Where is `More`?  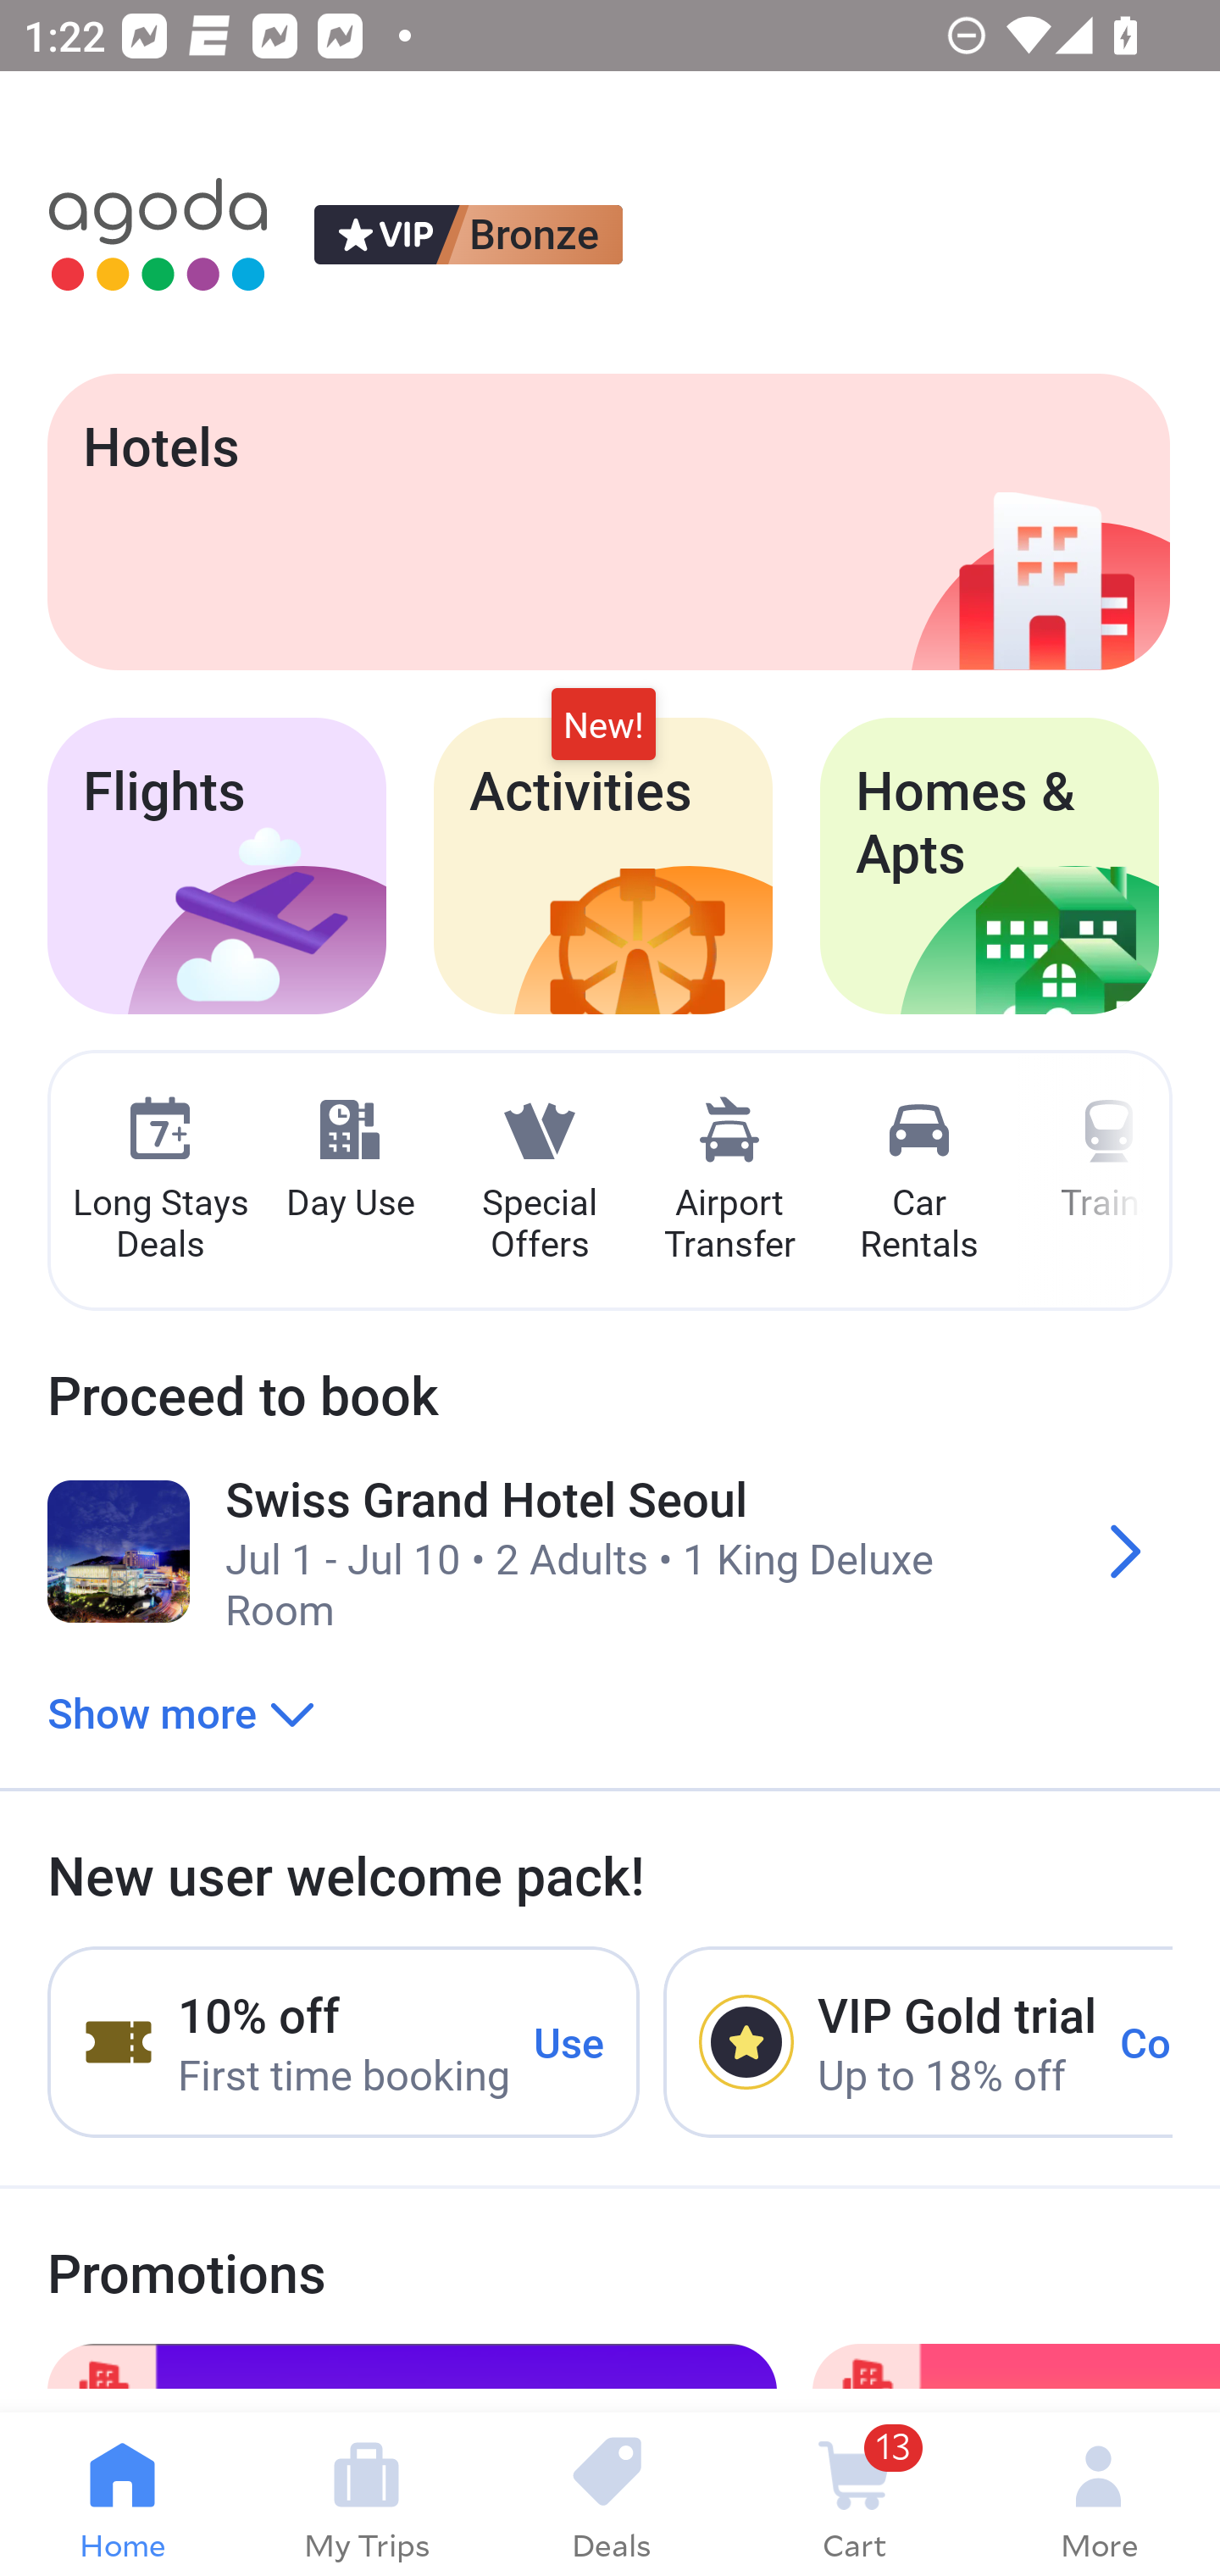
More is located at coordinates (1098, 2495).